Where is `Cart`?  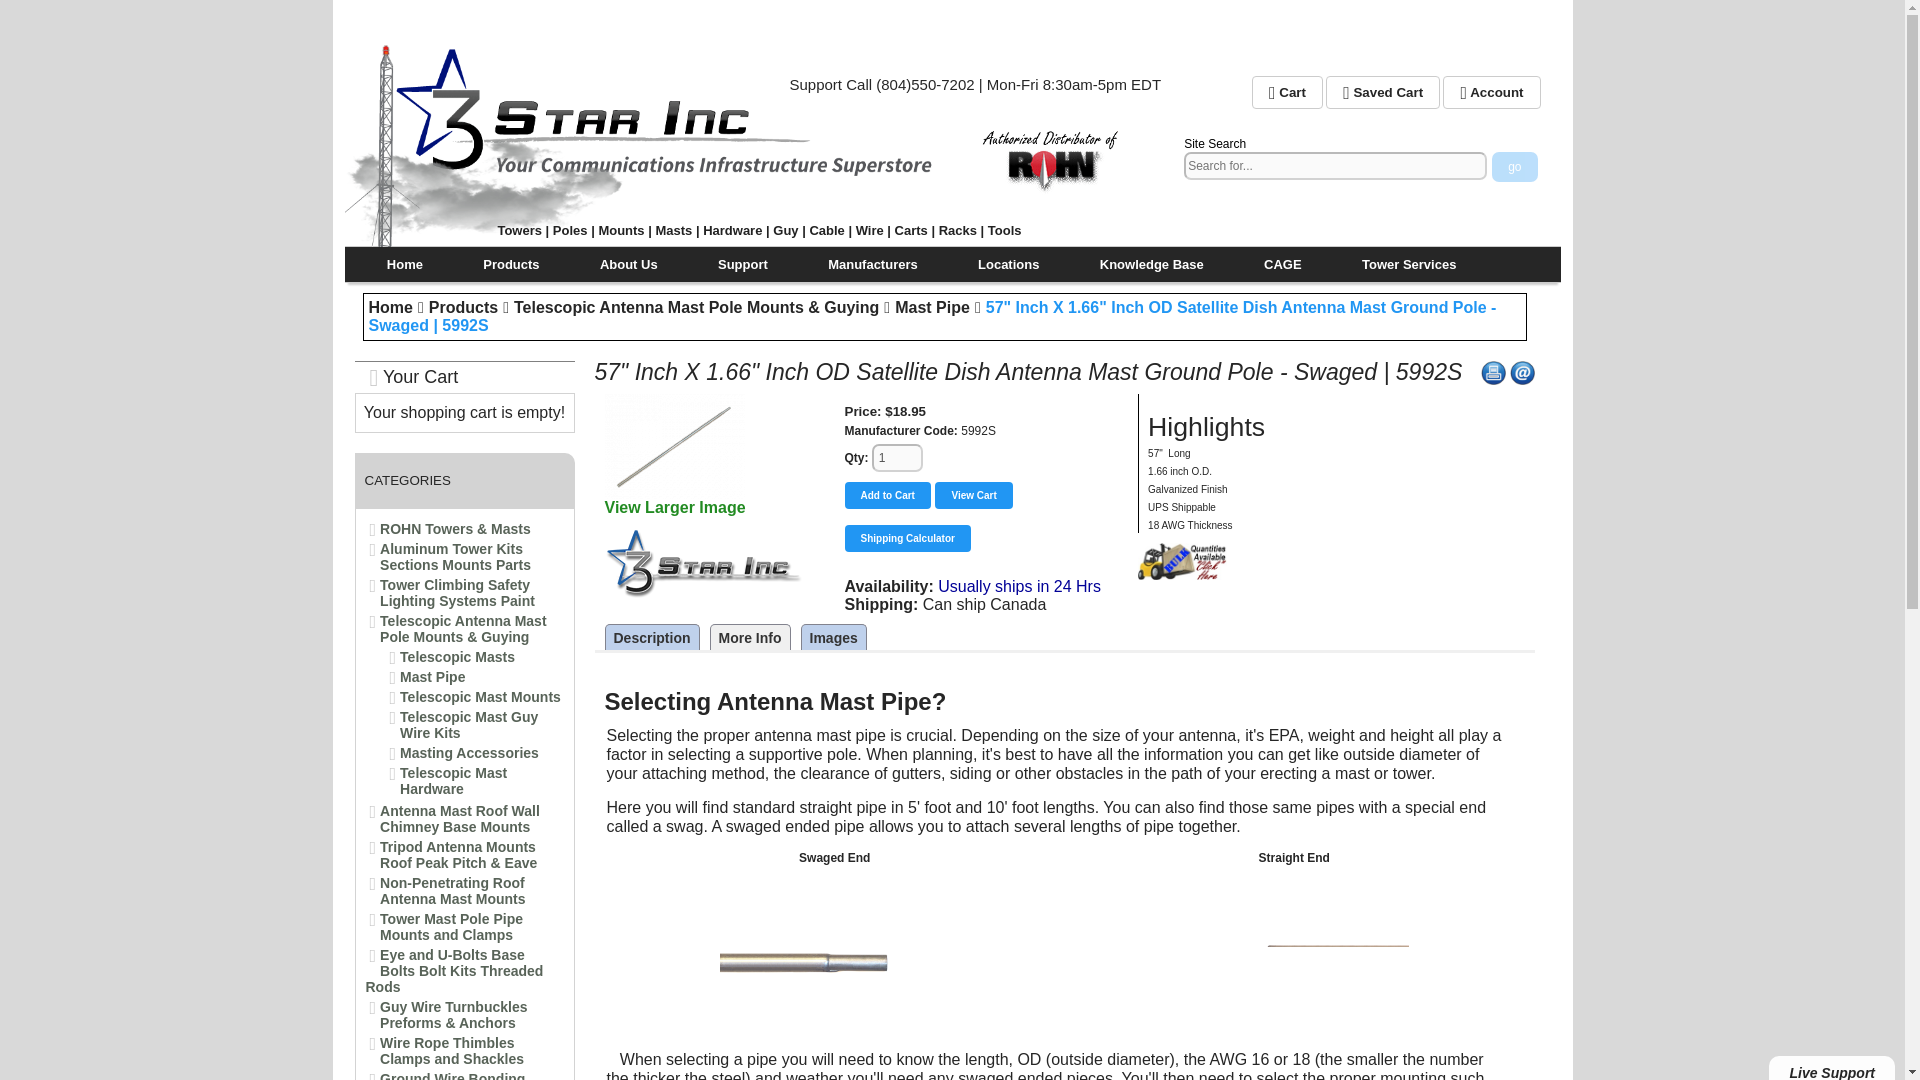
Cart is located at coordinates (1286, 92).